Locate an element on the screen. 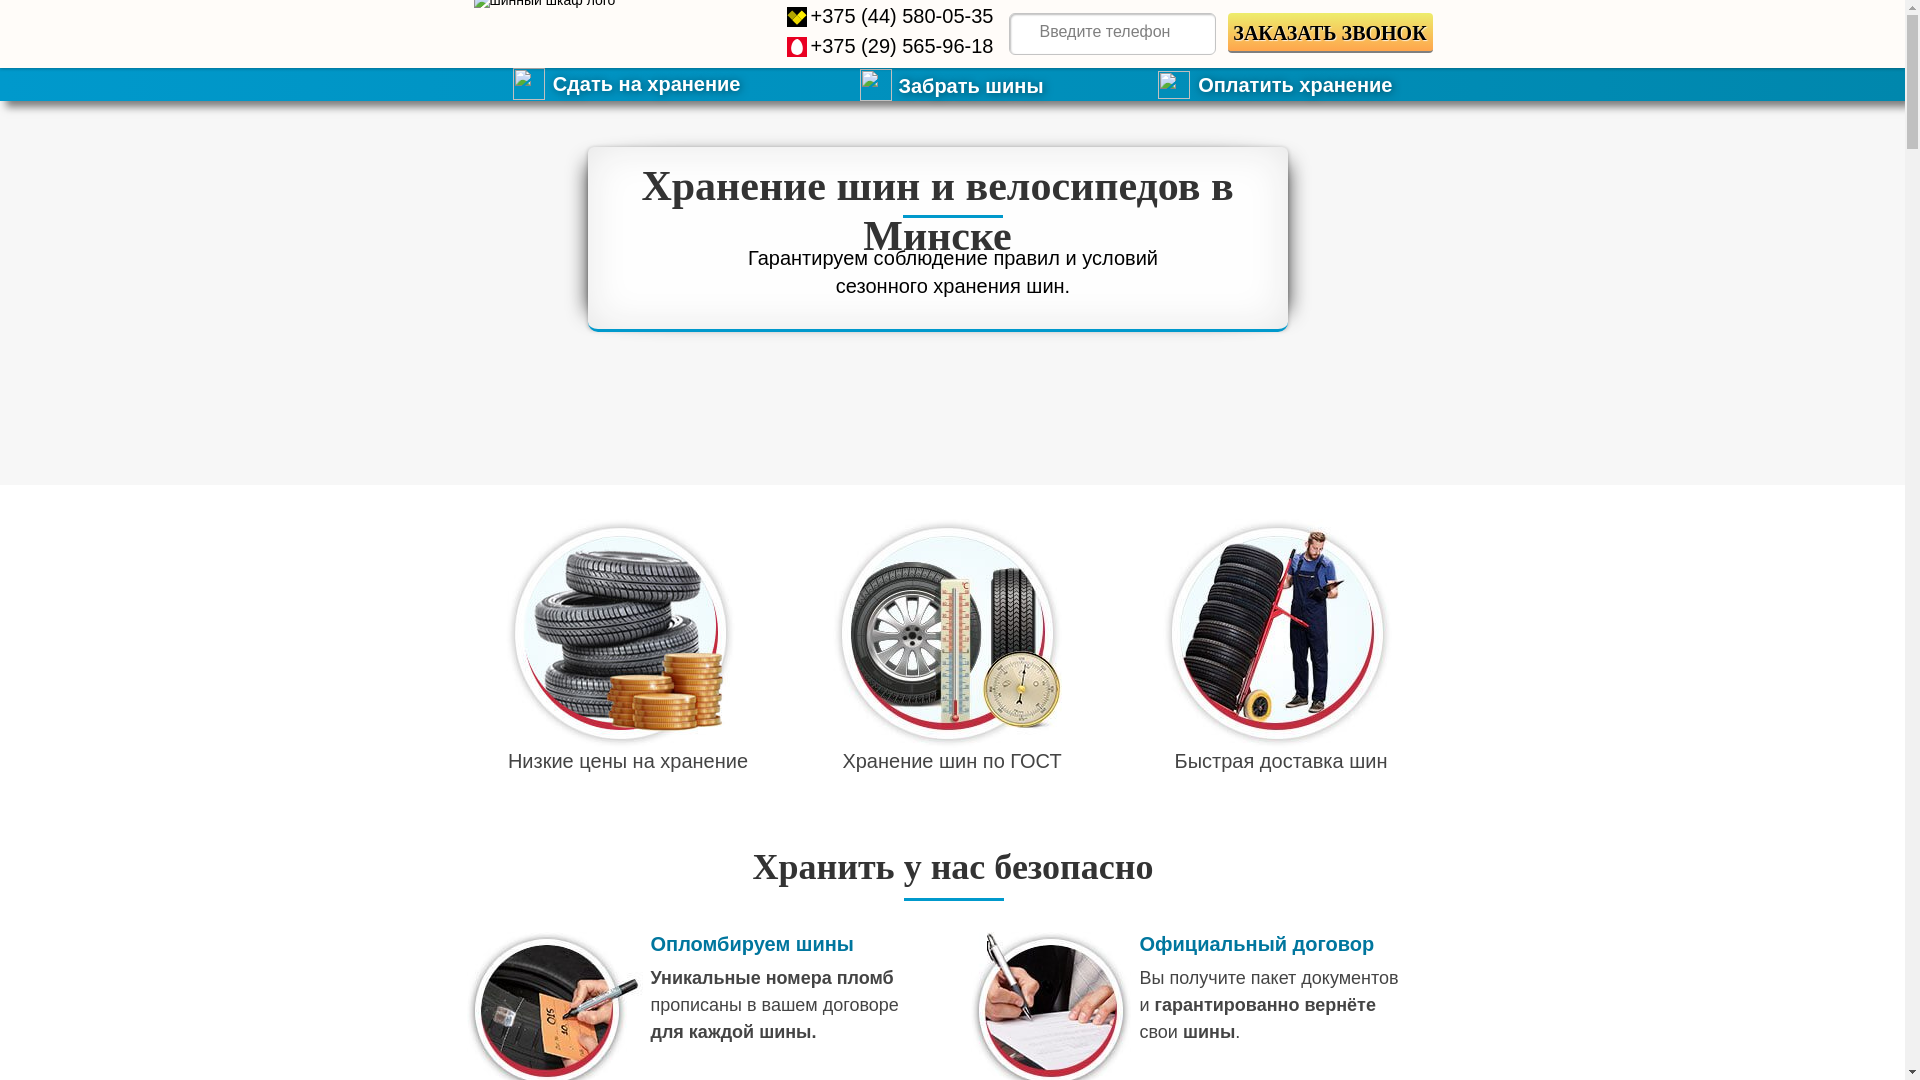 Image resolution: width=1920 pixels, height=1080 pixels. +375 (29) 565-96-18 is located at coordinates (902, 46).